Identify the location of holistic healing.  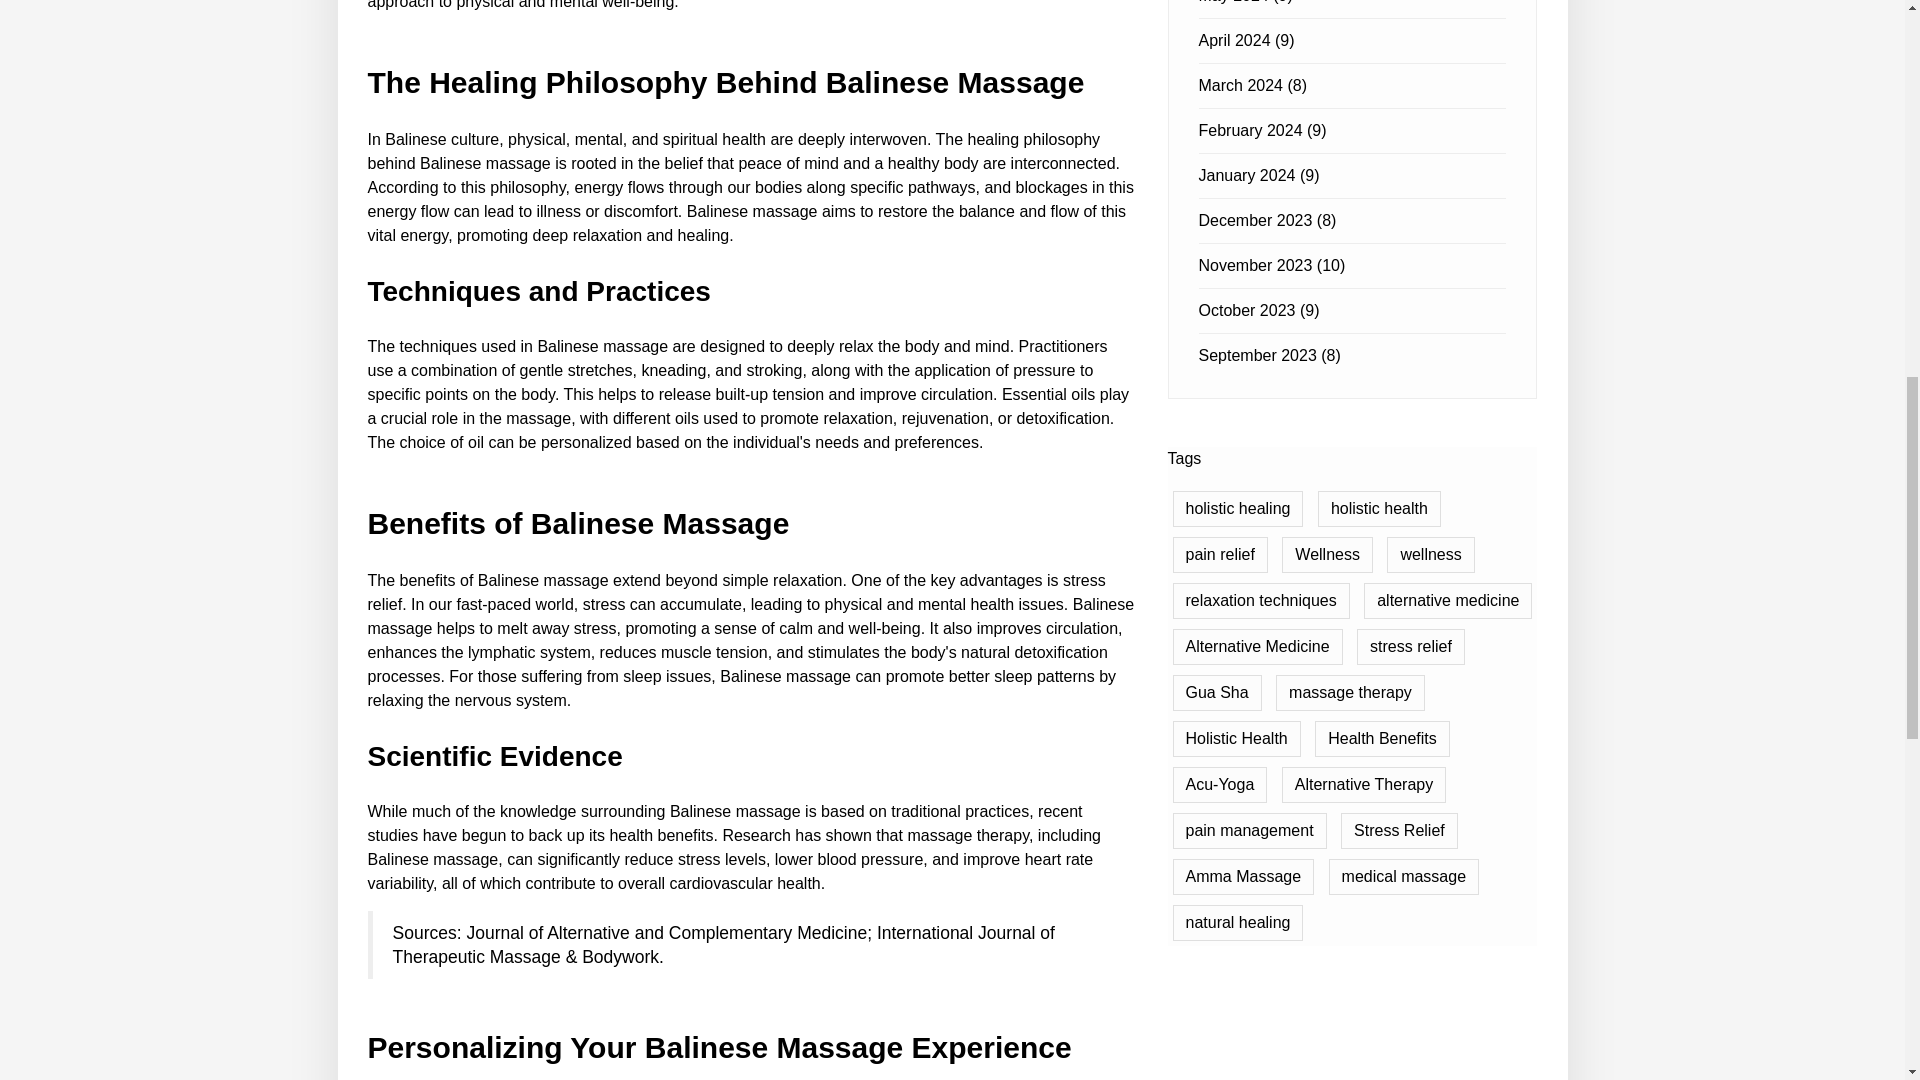
(1237, 509).